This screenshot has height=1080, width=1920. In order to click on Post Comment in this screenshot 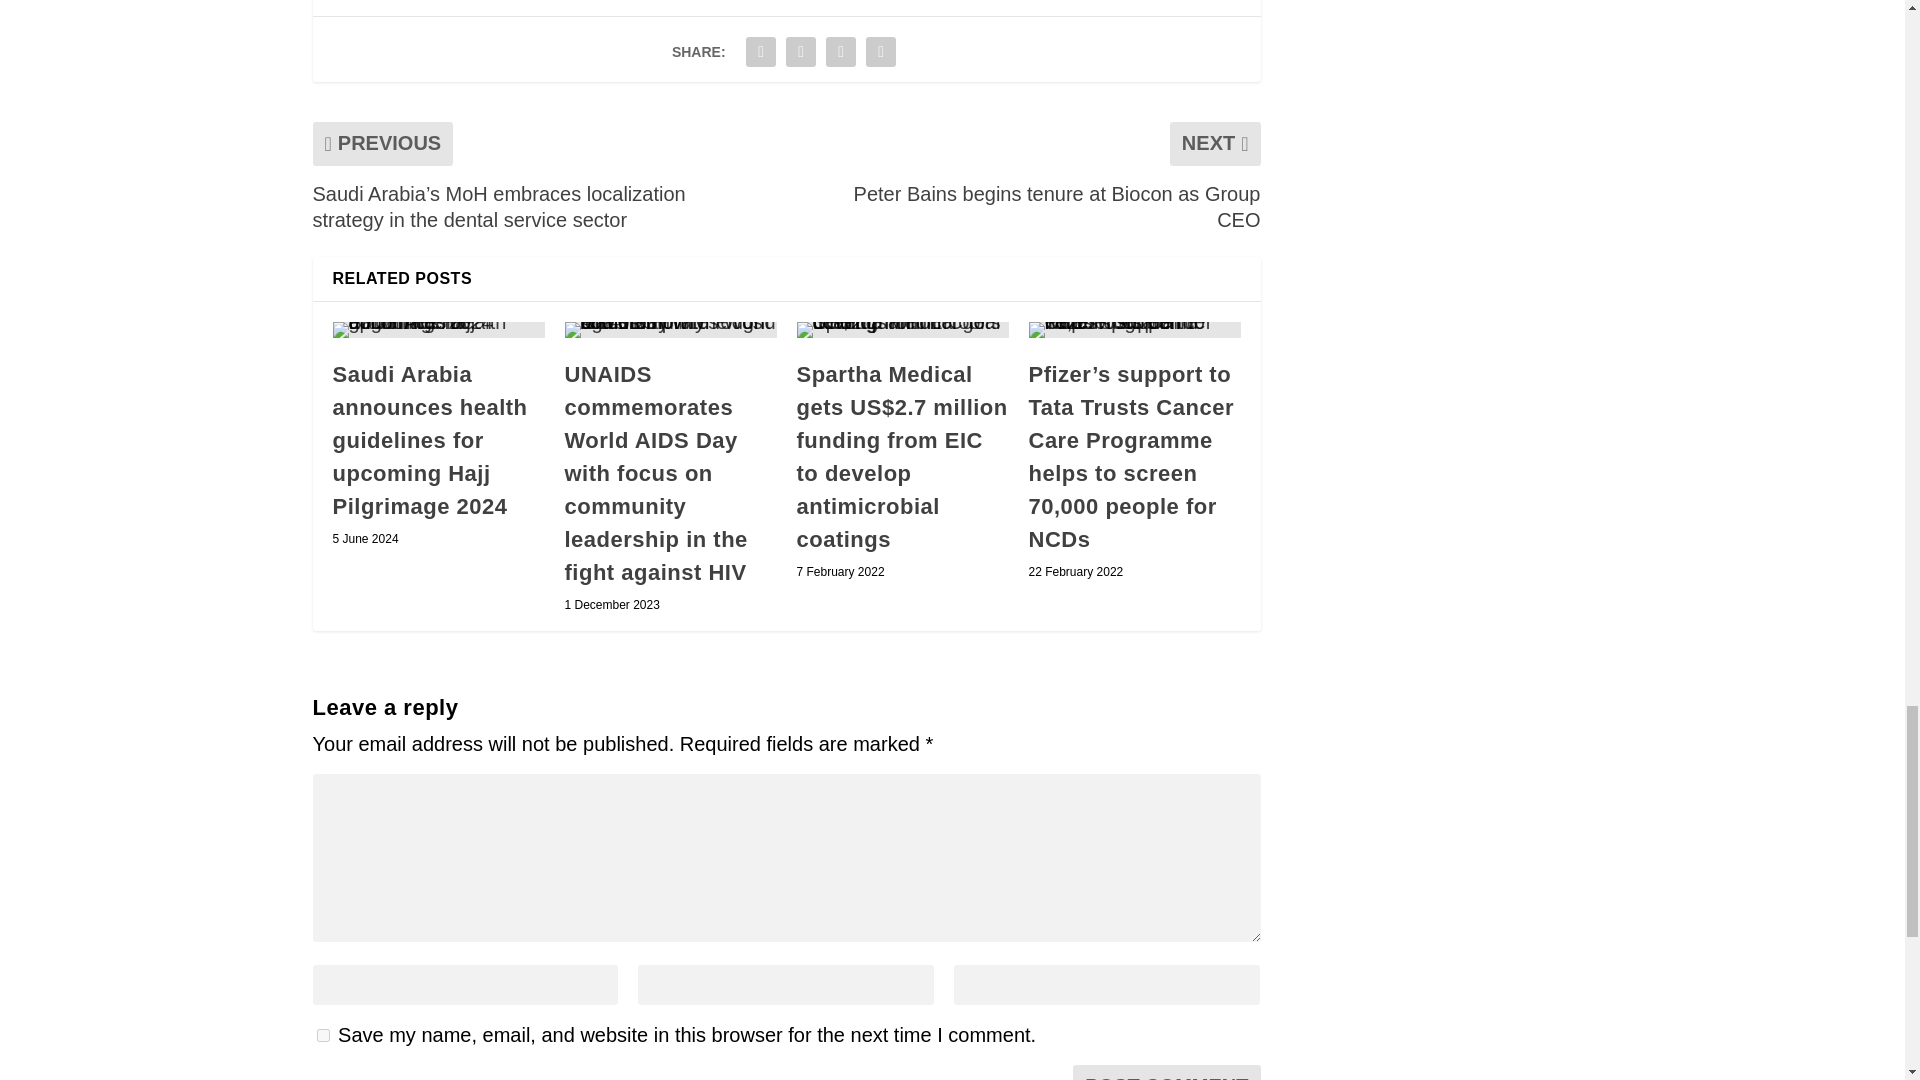, I will do `click(1166, 1072)`.